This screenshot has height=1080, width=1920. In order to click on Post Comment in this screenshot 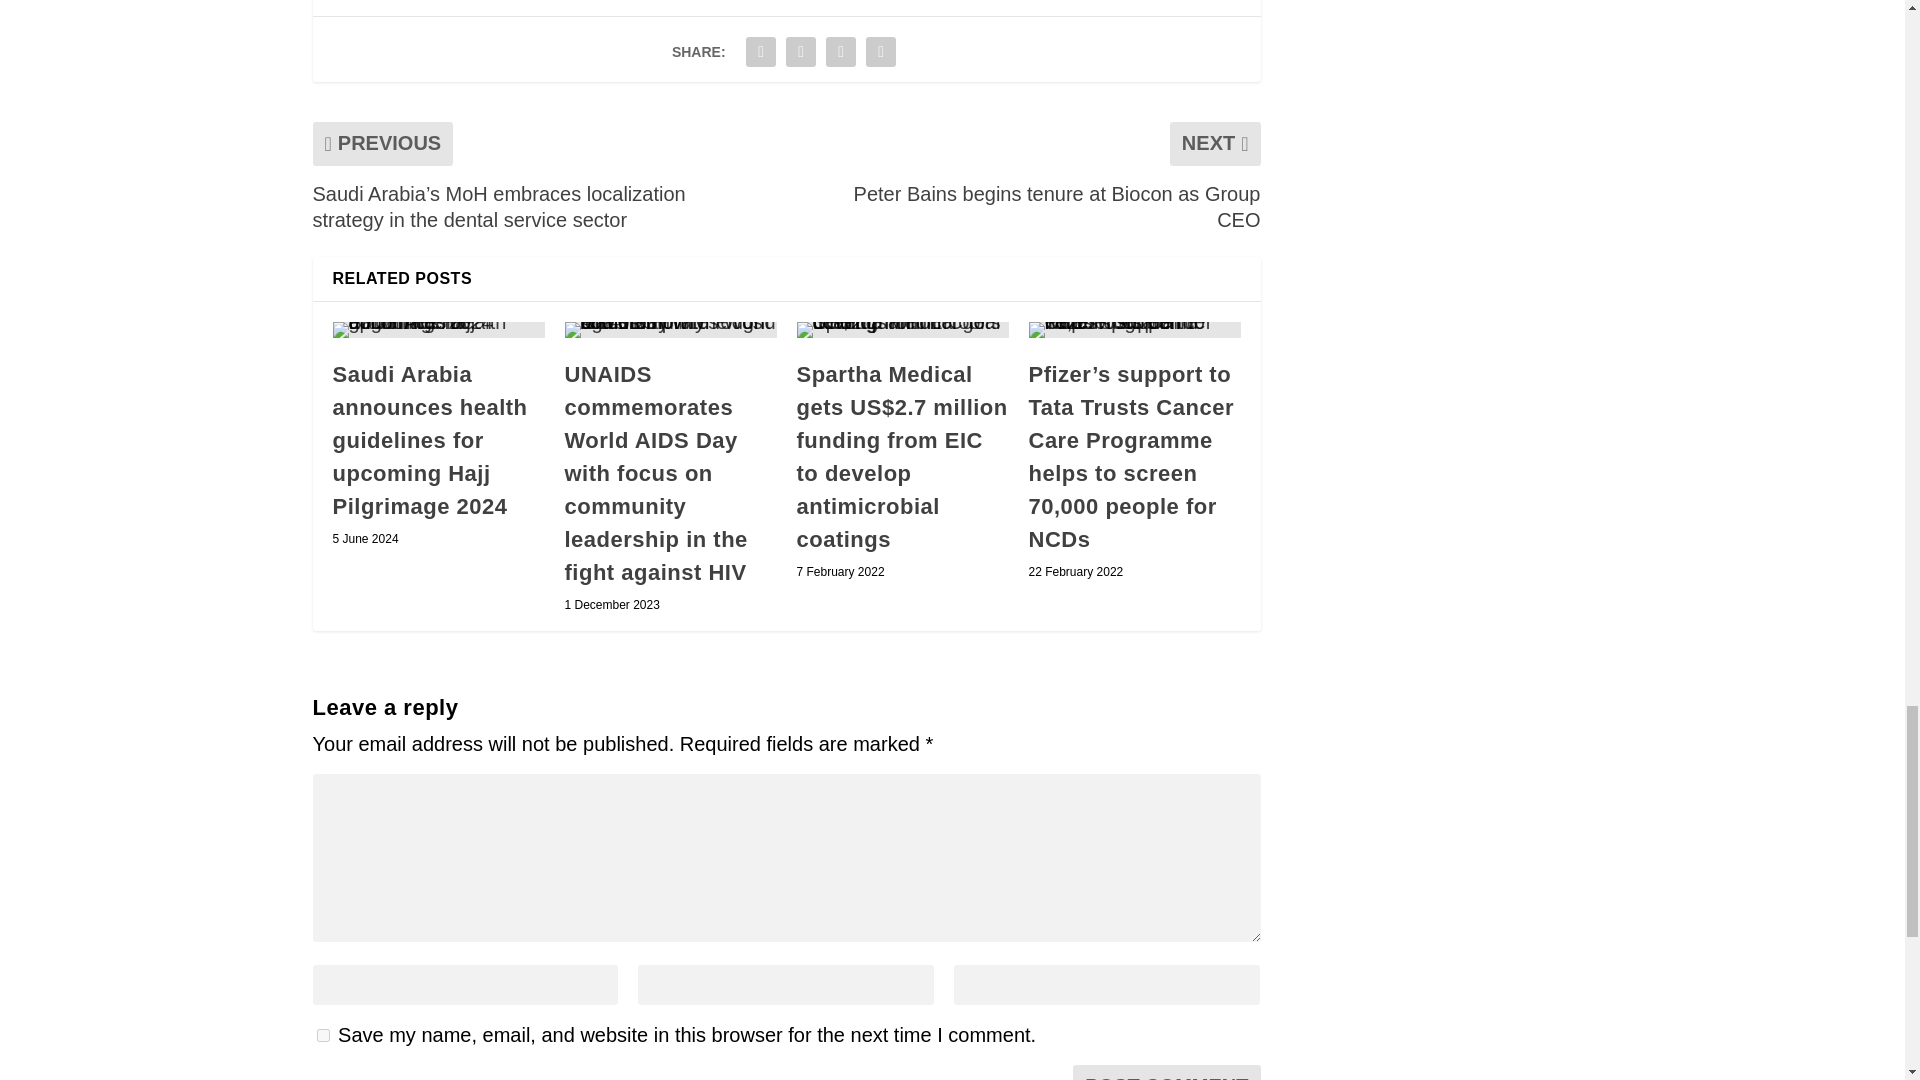, I will do `click(1166, 1072)`.